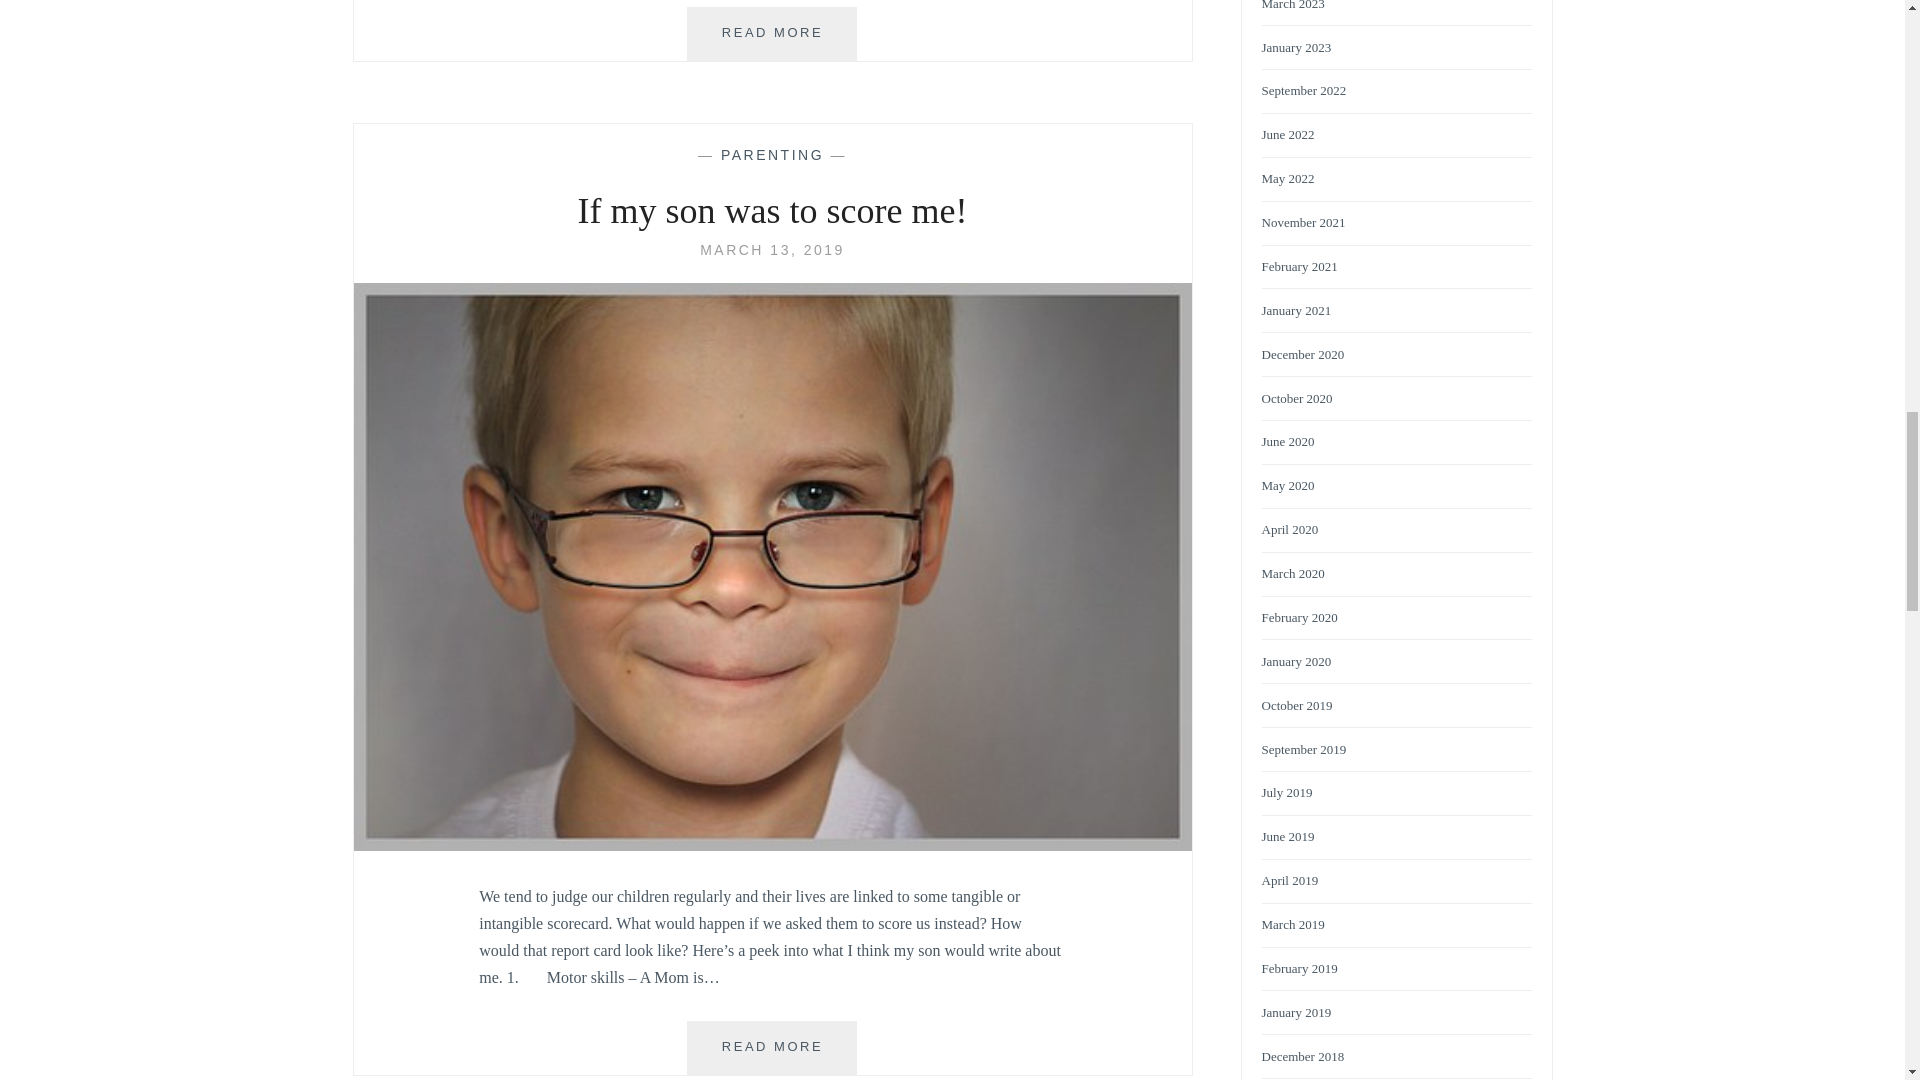  Describe the element at coordinates (772, 250) in the screenshot. I see `If my son was to score me!` at that location.